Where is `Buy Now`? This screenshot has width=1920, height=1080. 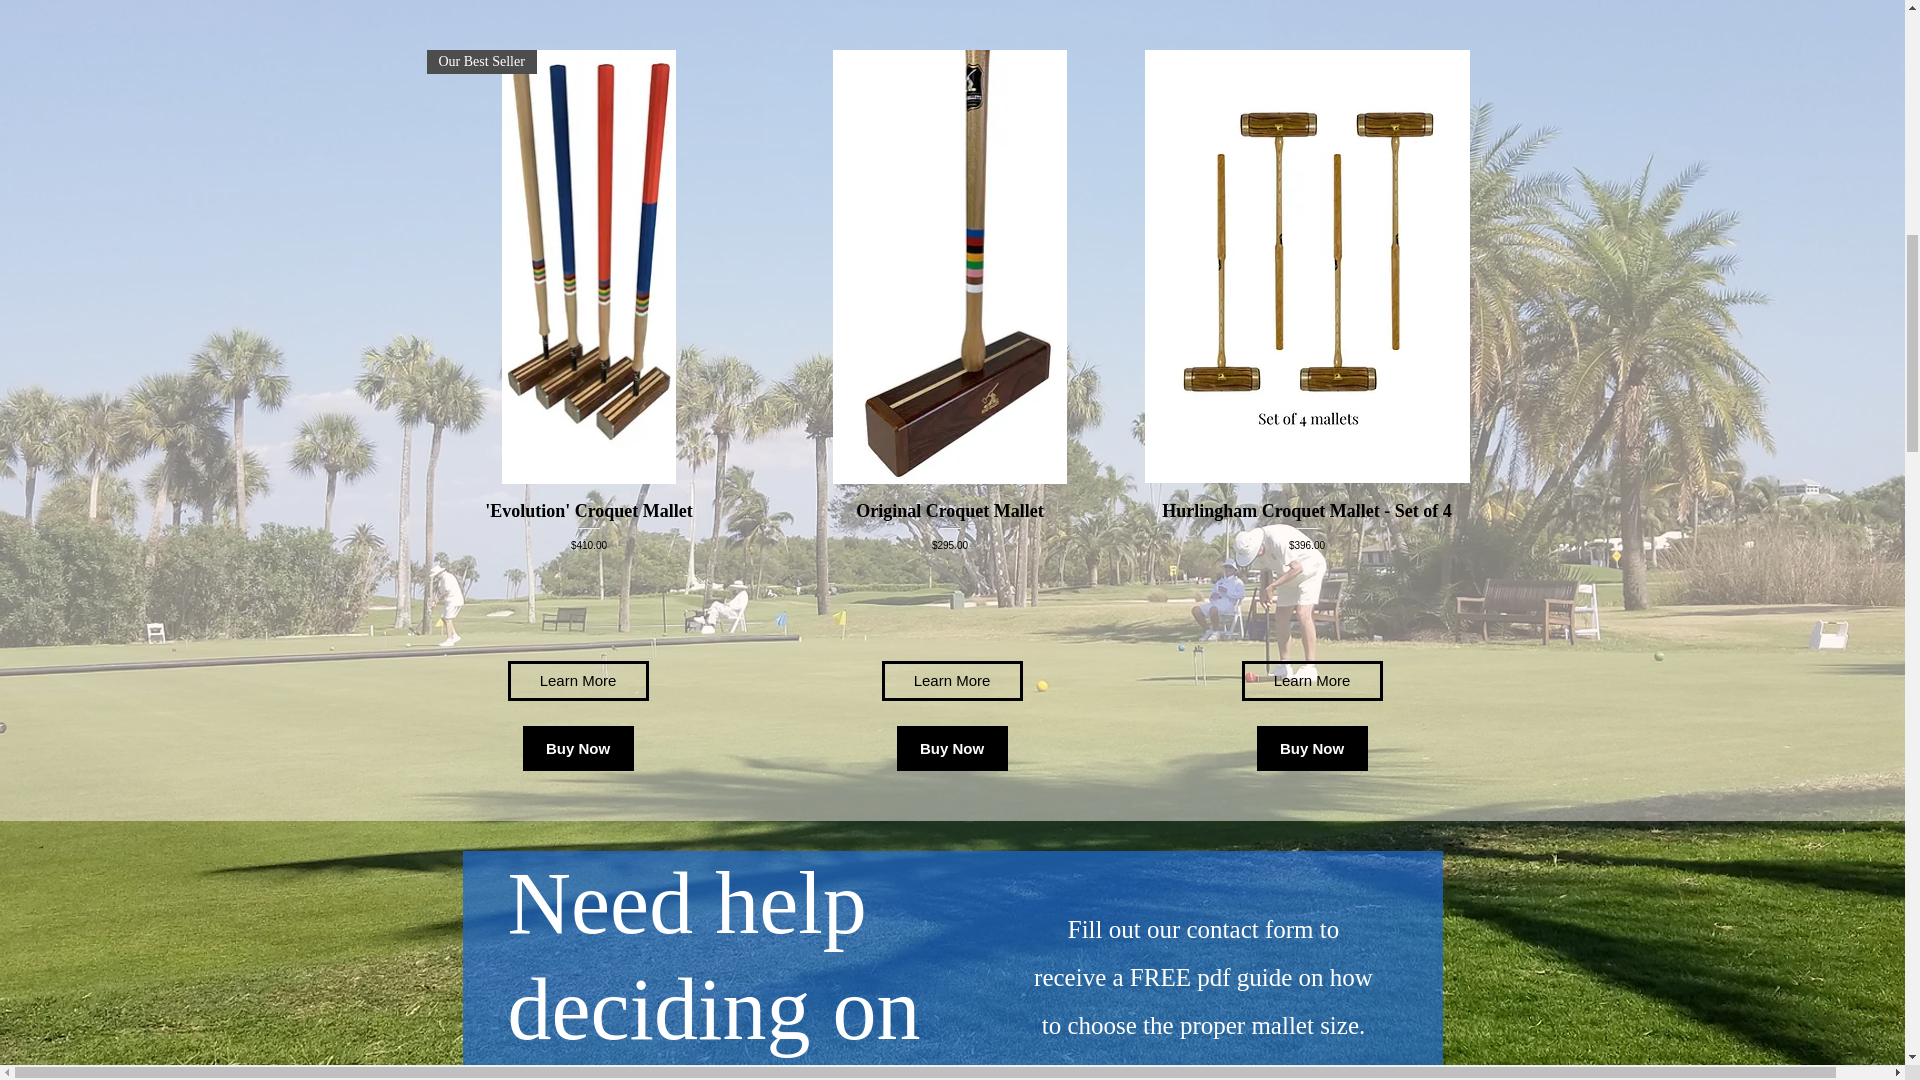
Buy Now is located at coordinates (578, 748).